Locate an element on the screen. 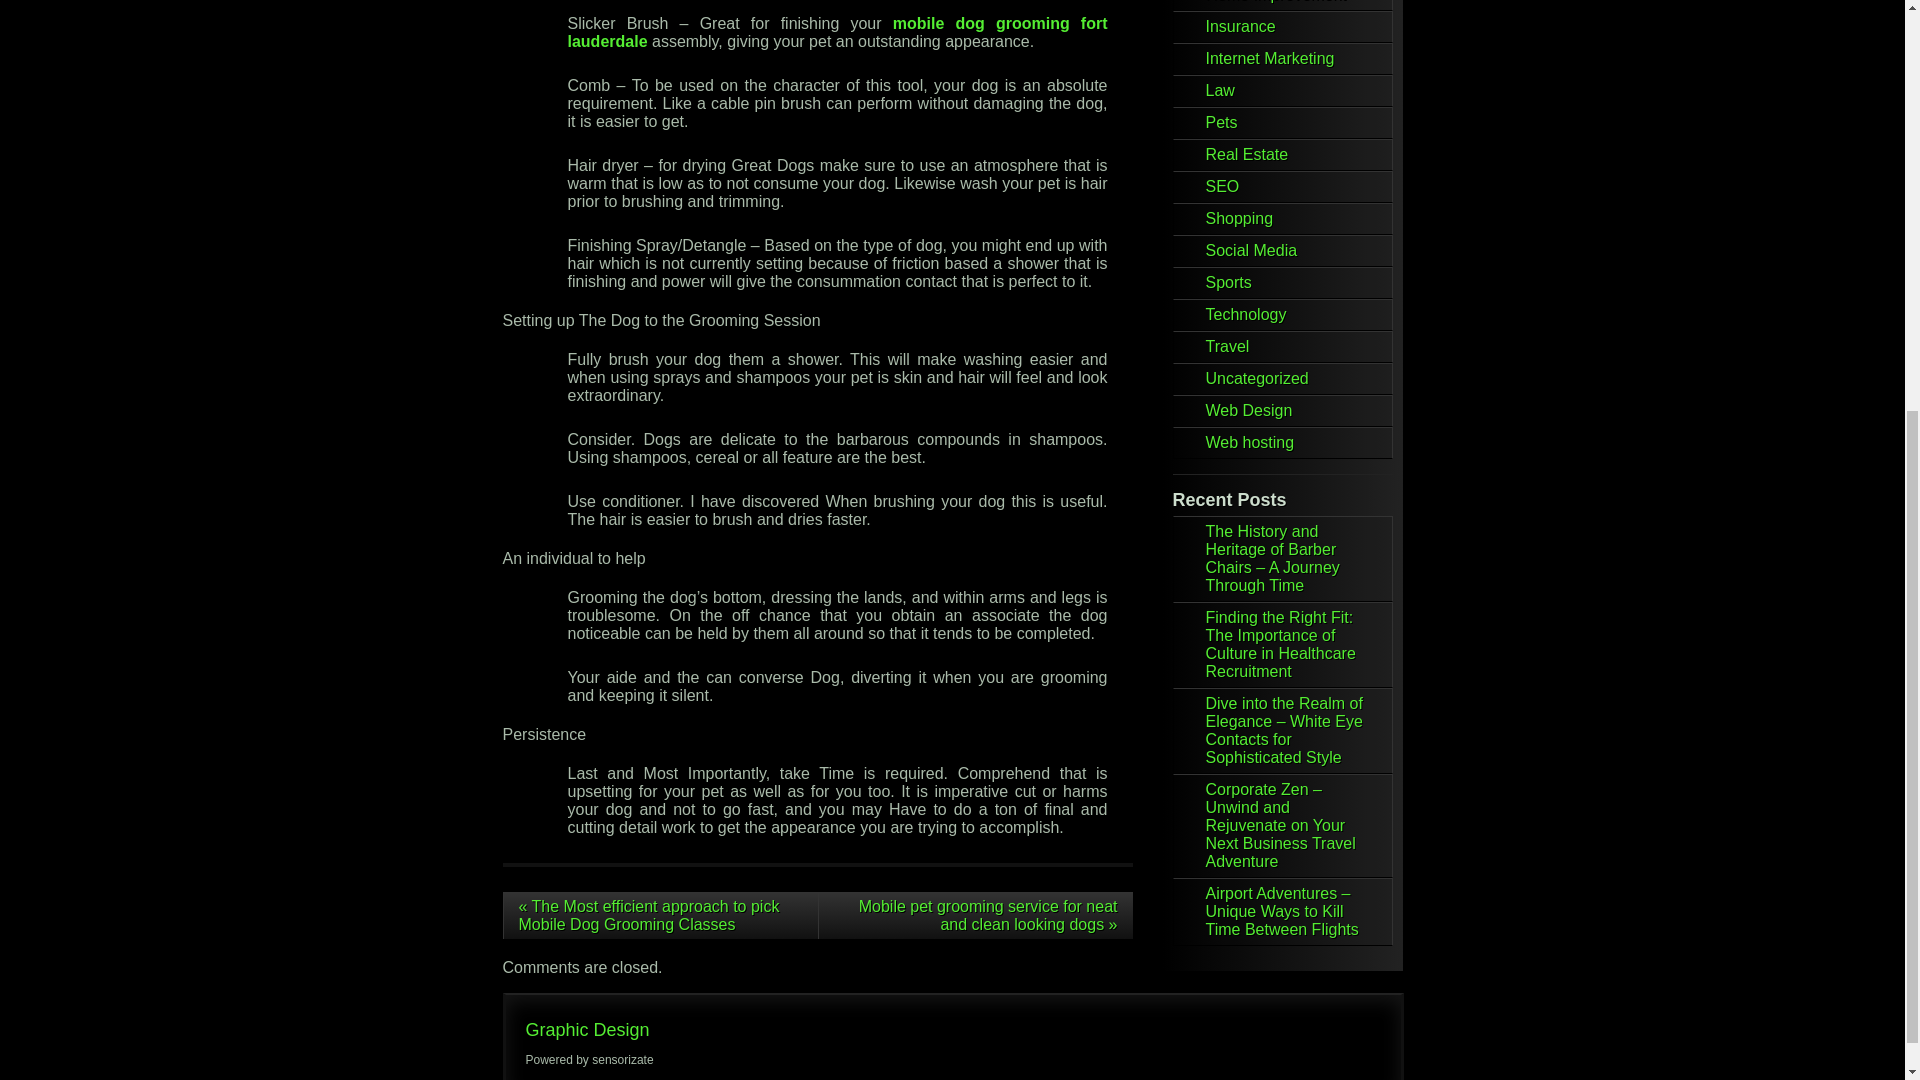  SEO is located at coordinates (1222, 186).